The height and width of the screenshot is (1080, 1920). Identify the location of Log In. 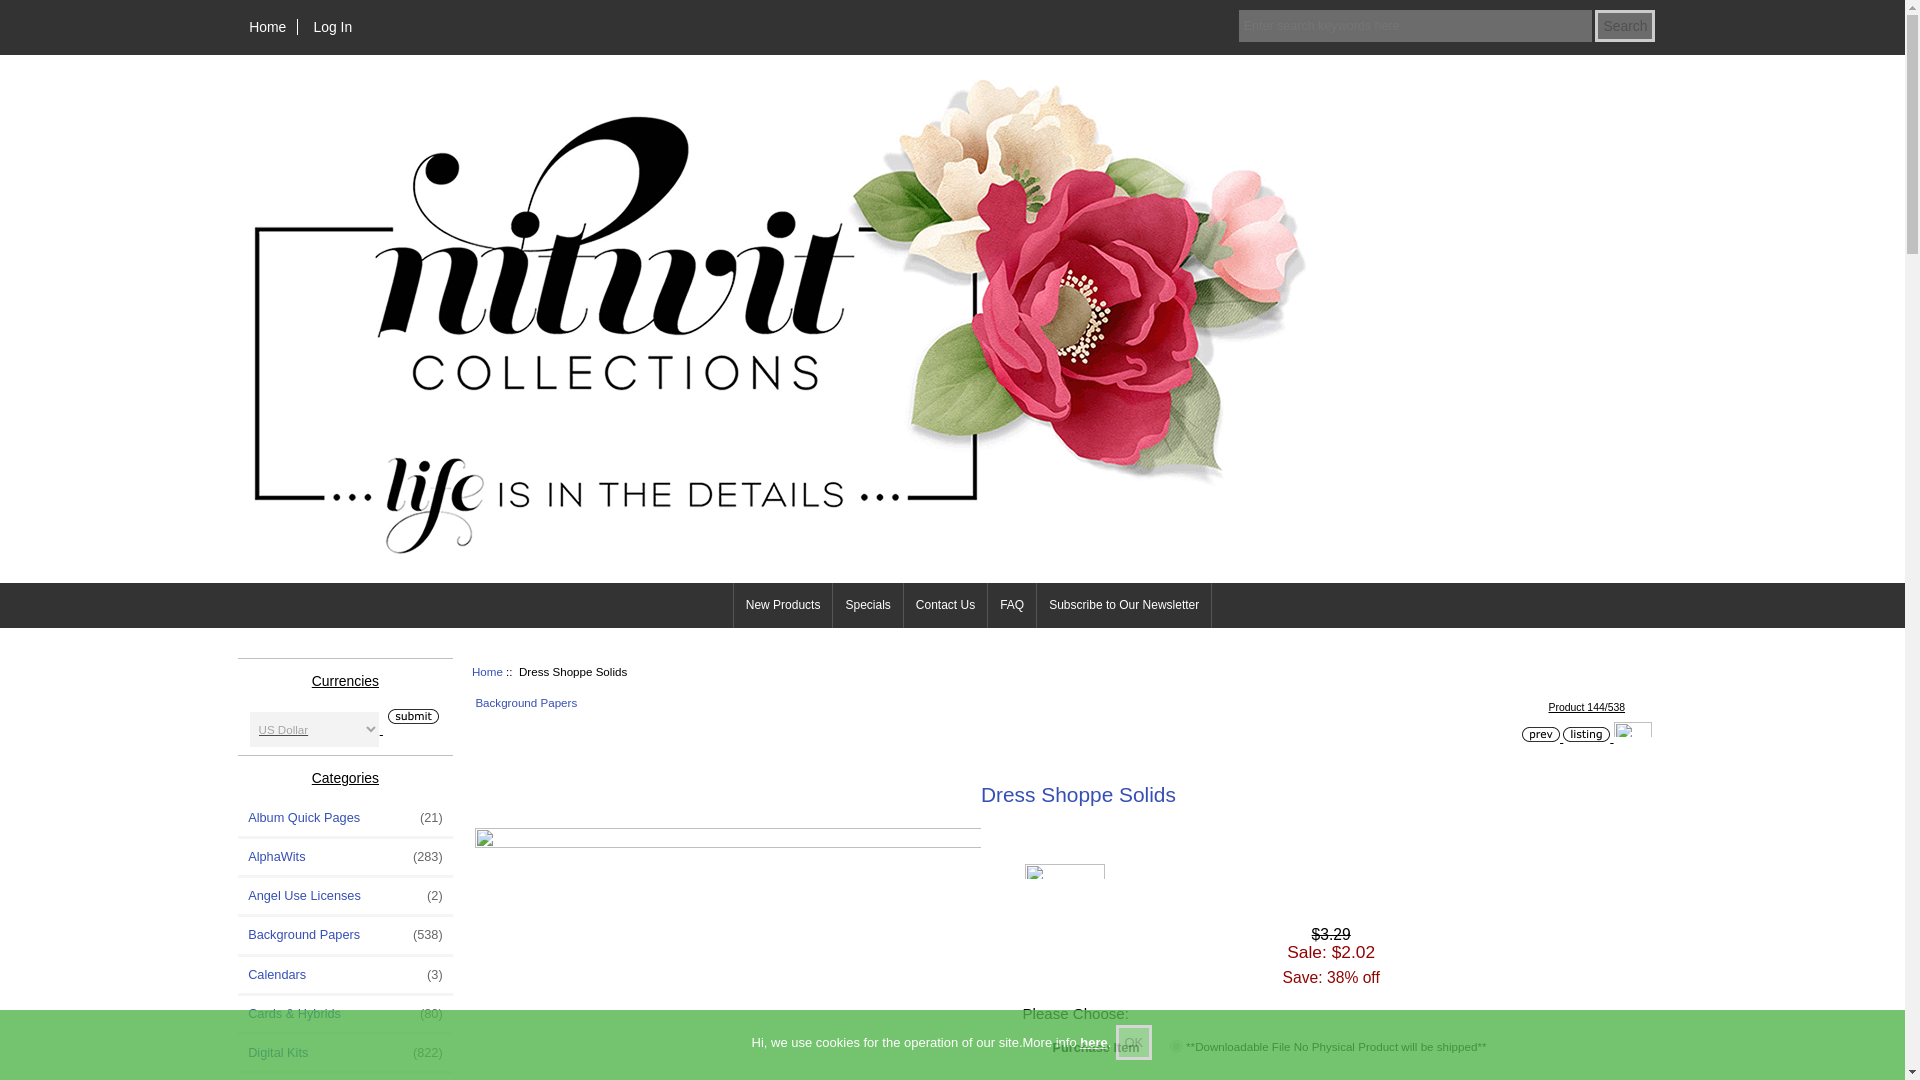
(332, 26).